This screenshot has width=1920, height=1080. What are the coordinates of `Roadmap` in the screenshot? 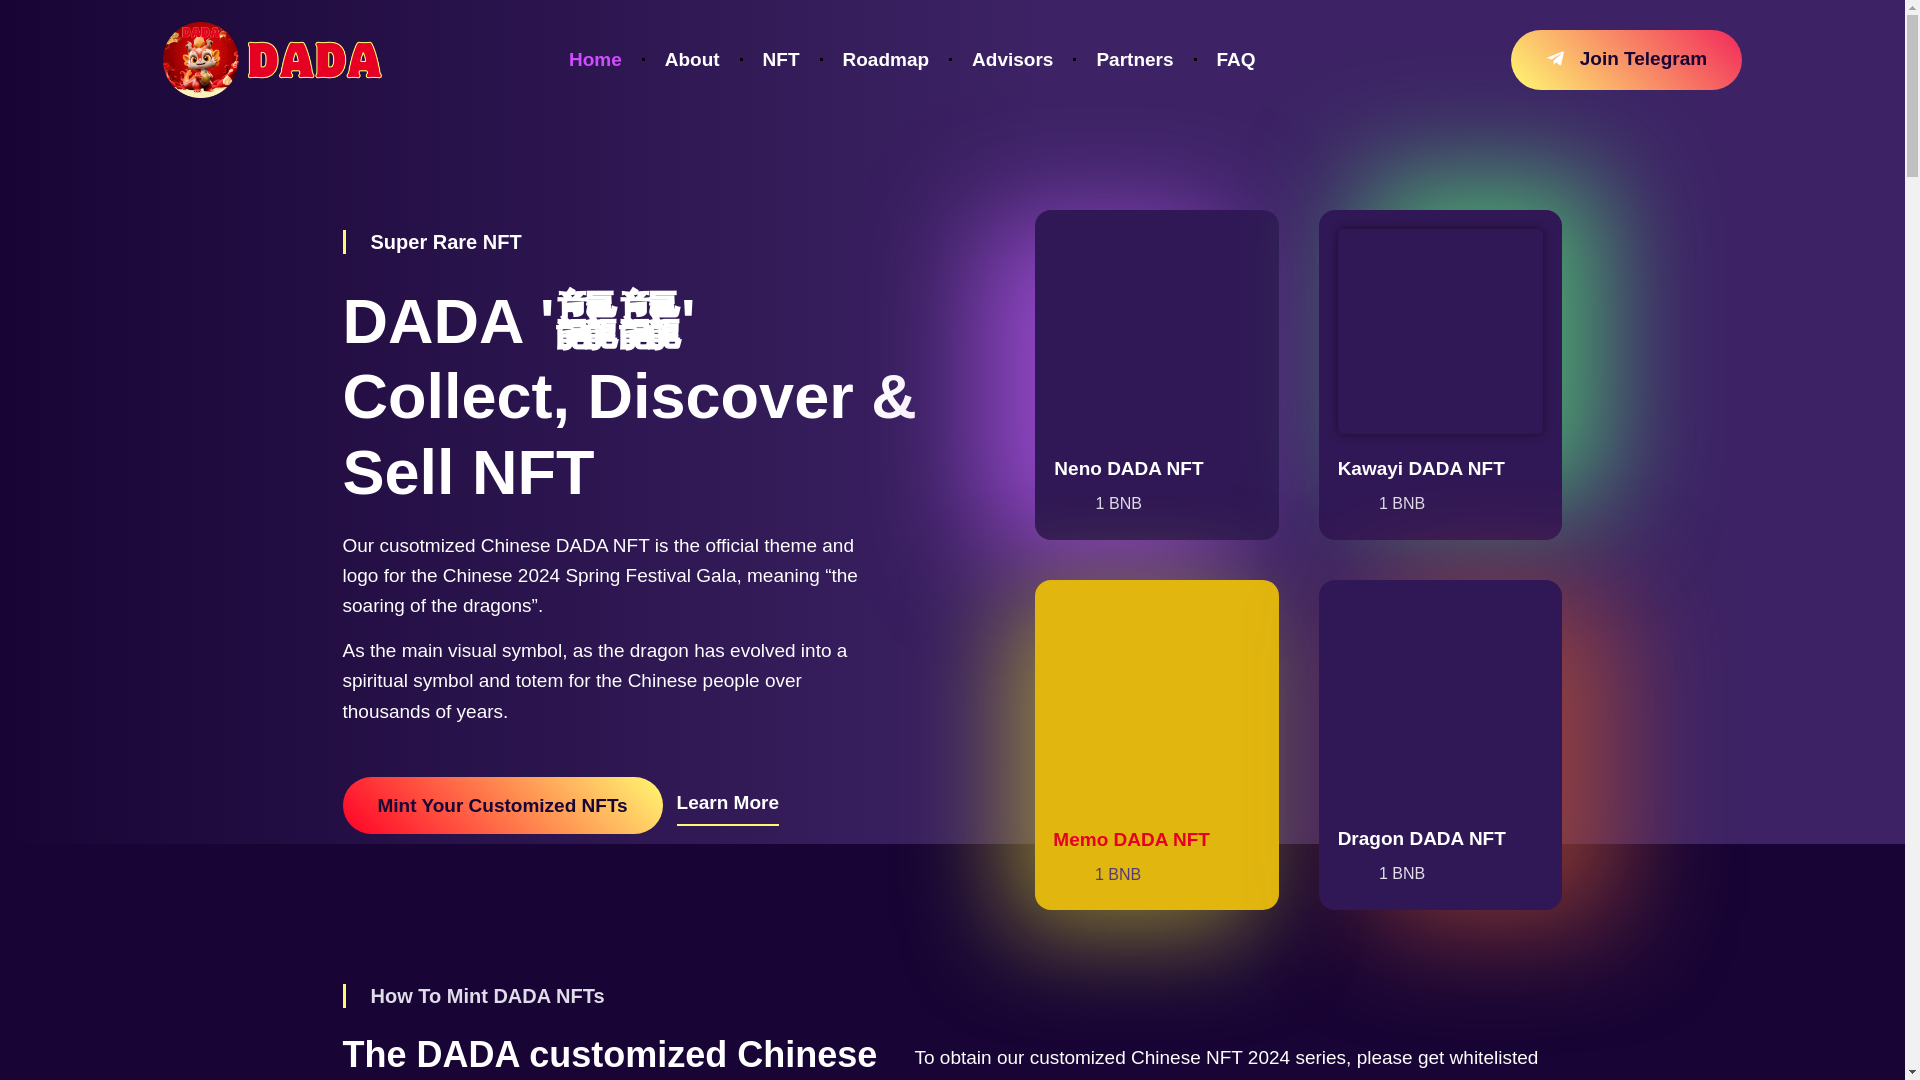 It's located at (886, 59).